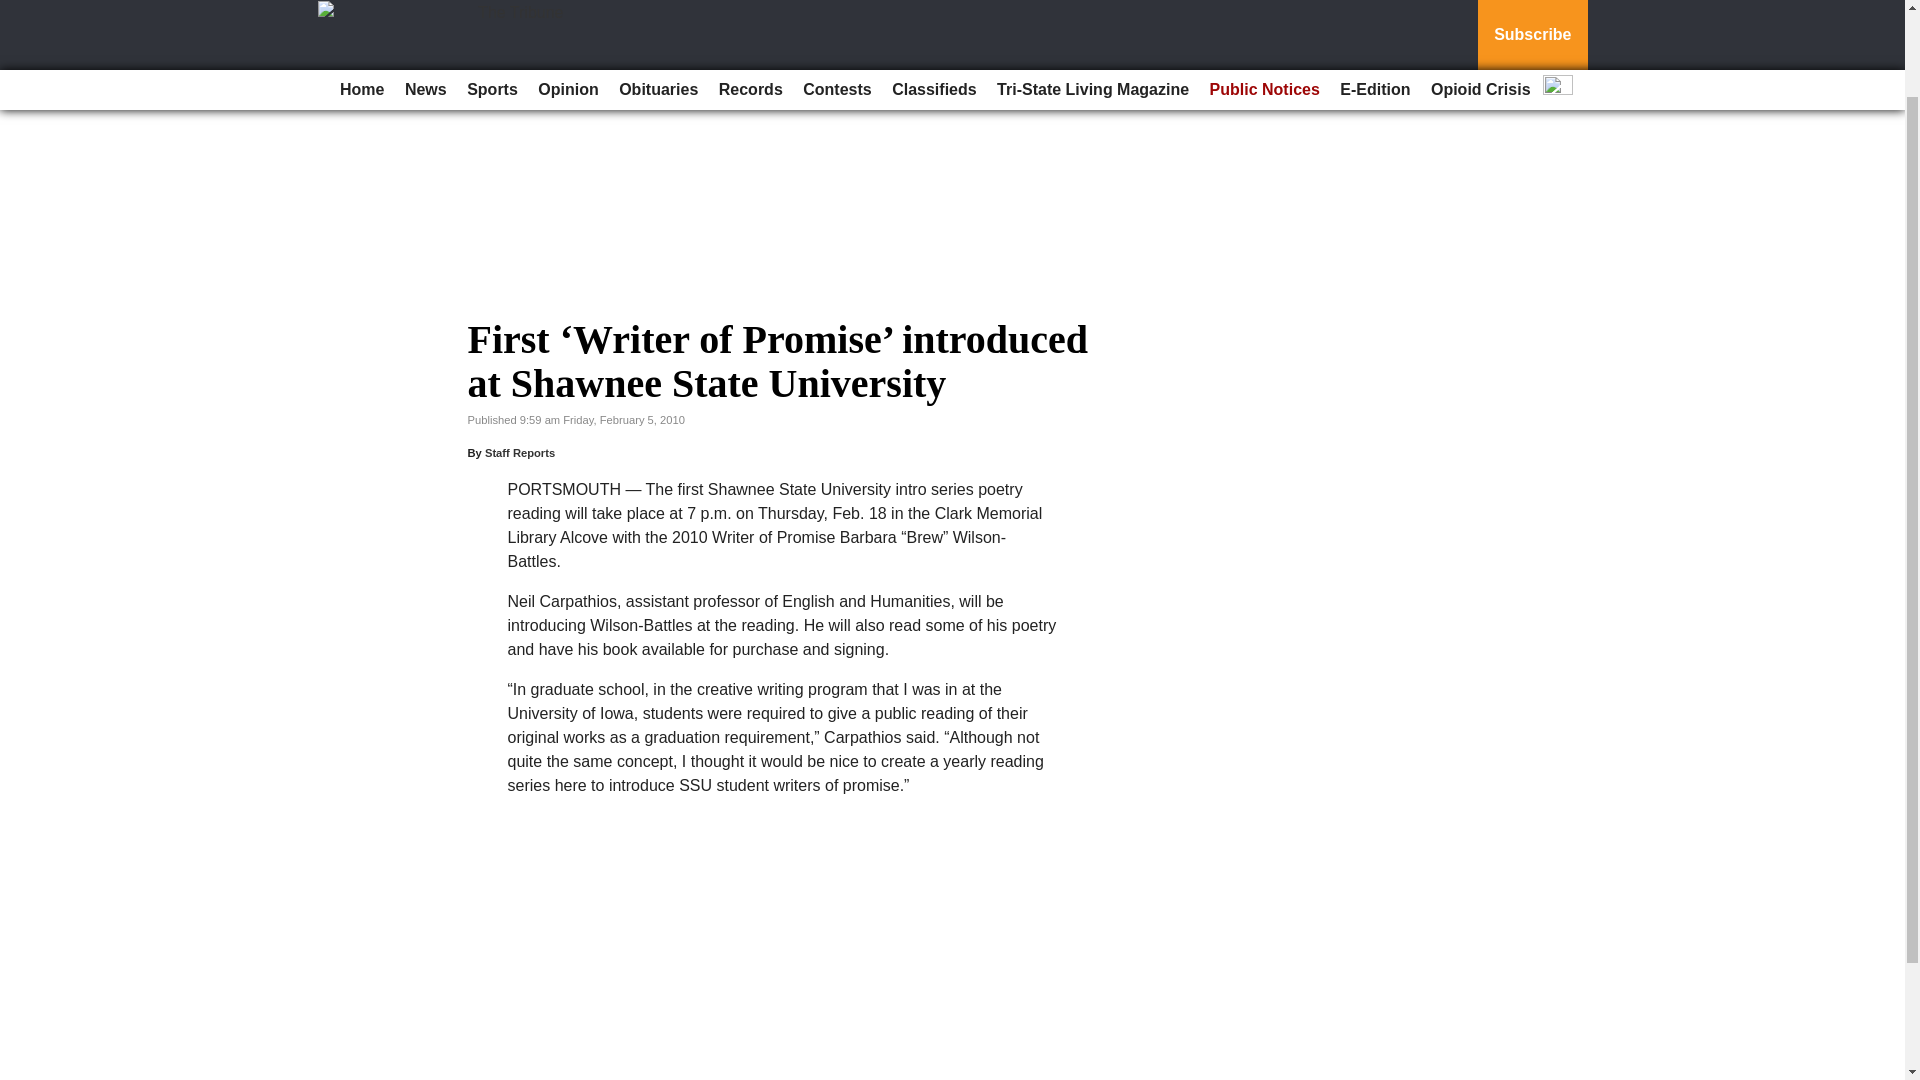 This screenshot has width=1920, height=1080. Describe the element at coordinates (362, 3) in the screenshot. I see `Home` at that location.